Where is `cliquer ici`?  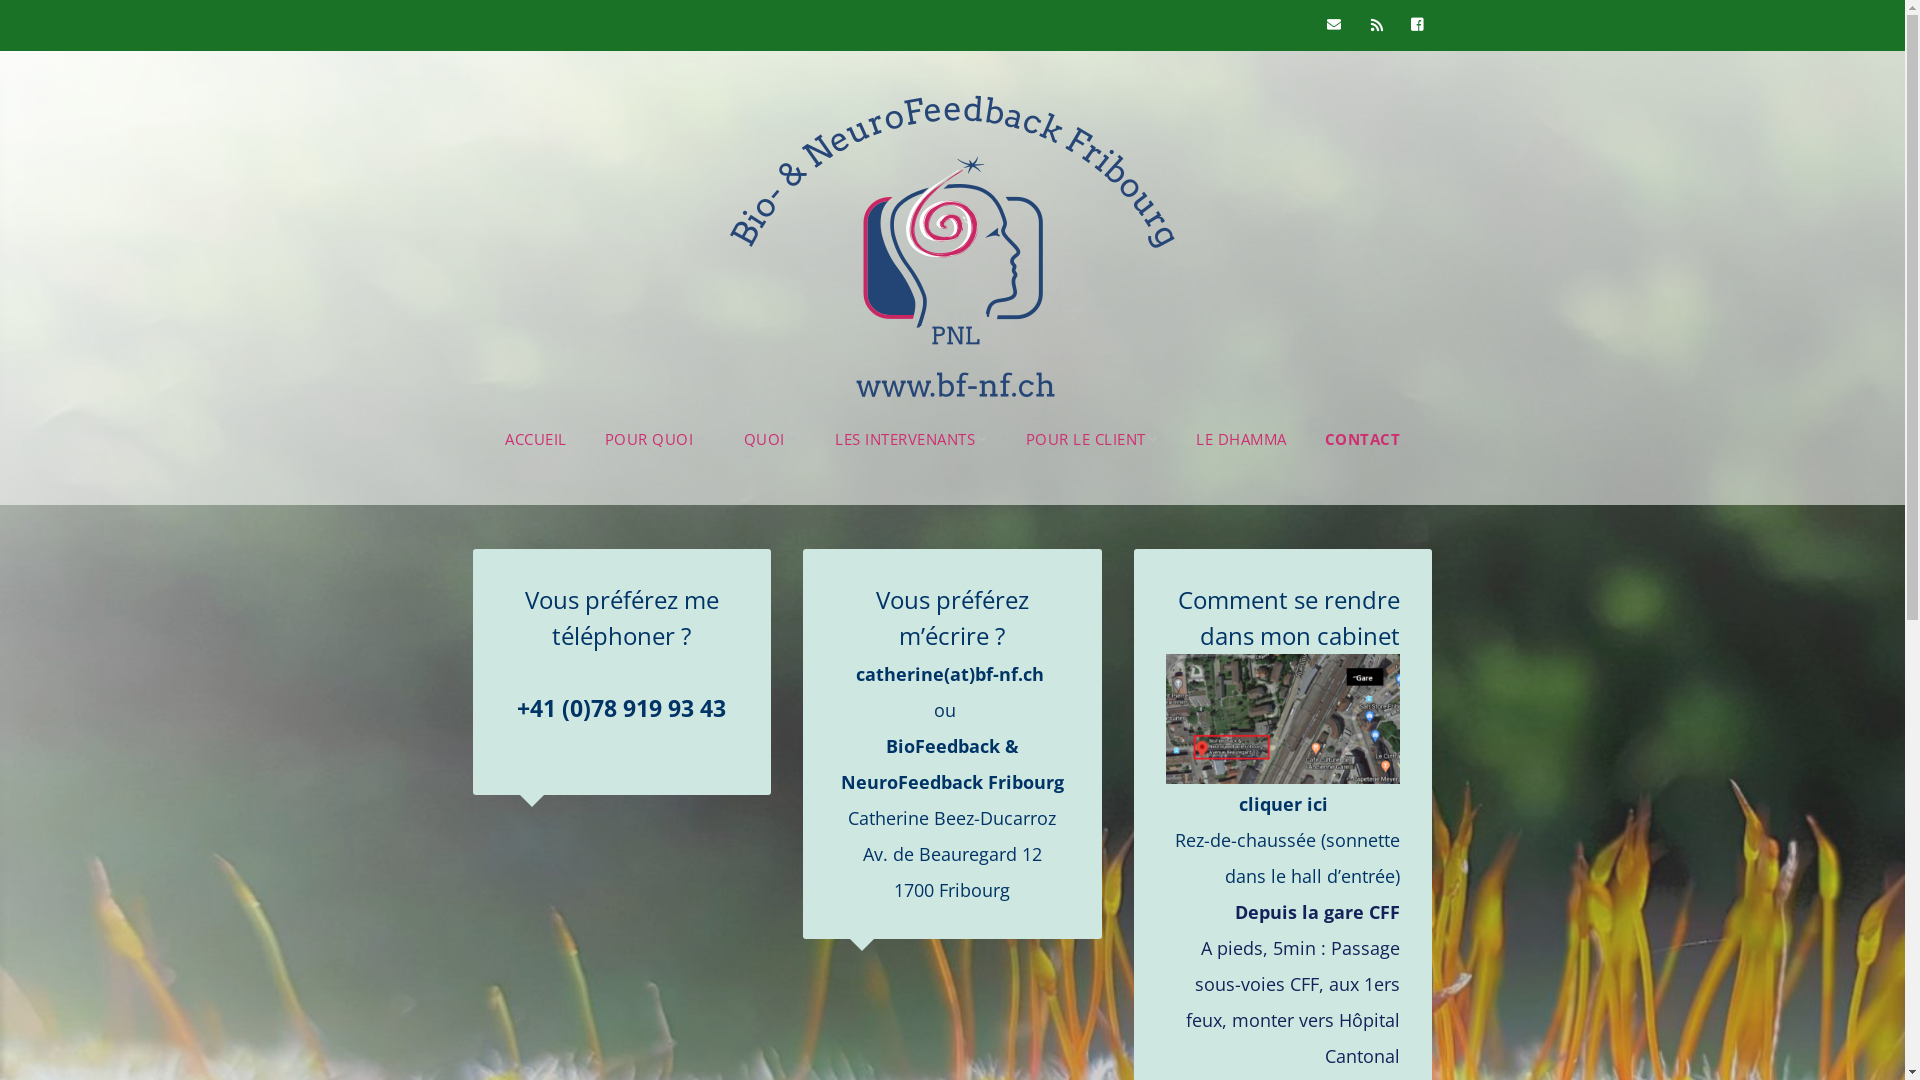 cliquer ici is located at coordinates (1284, 736).